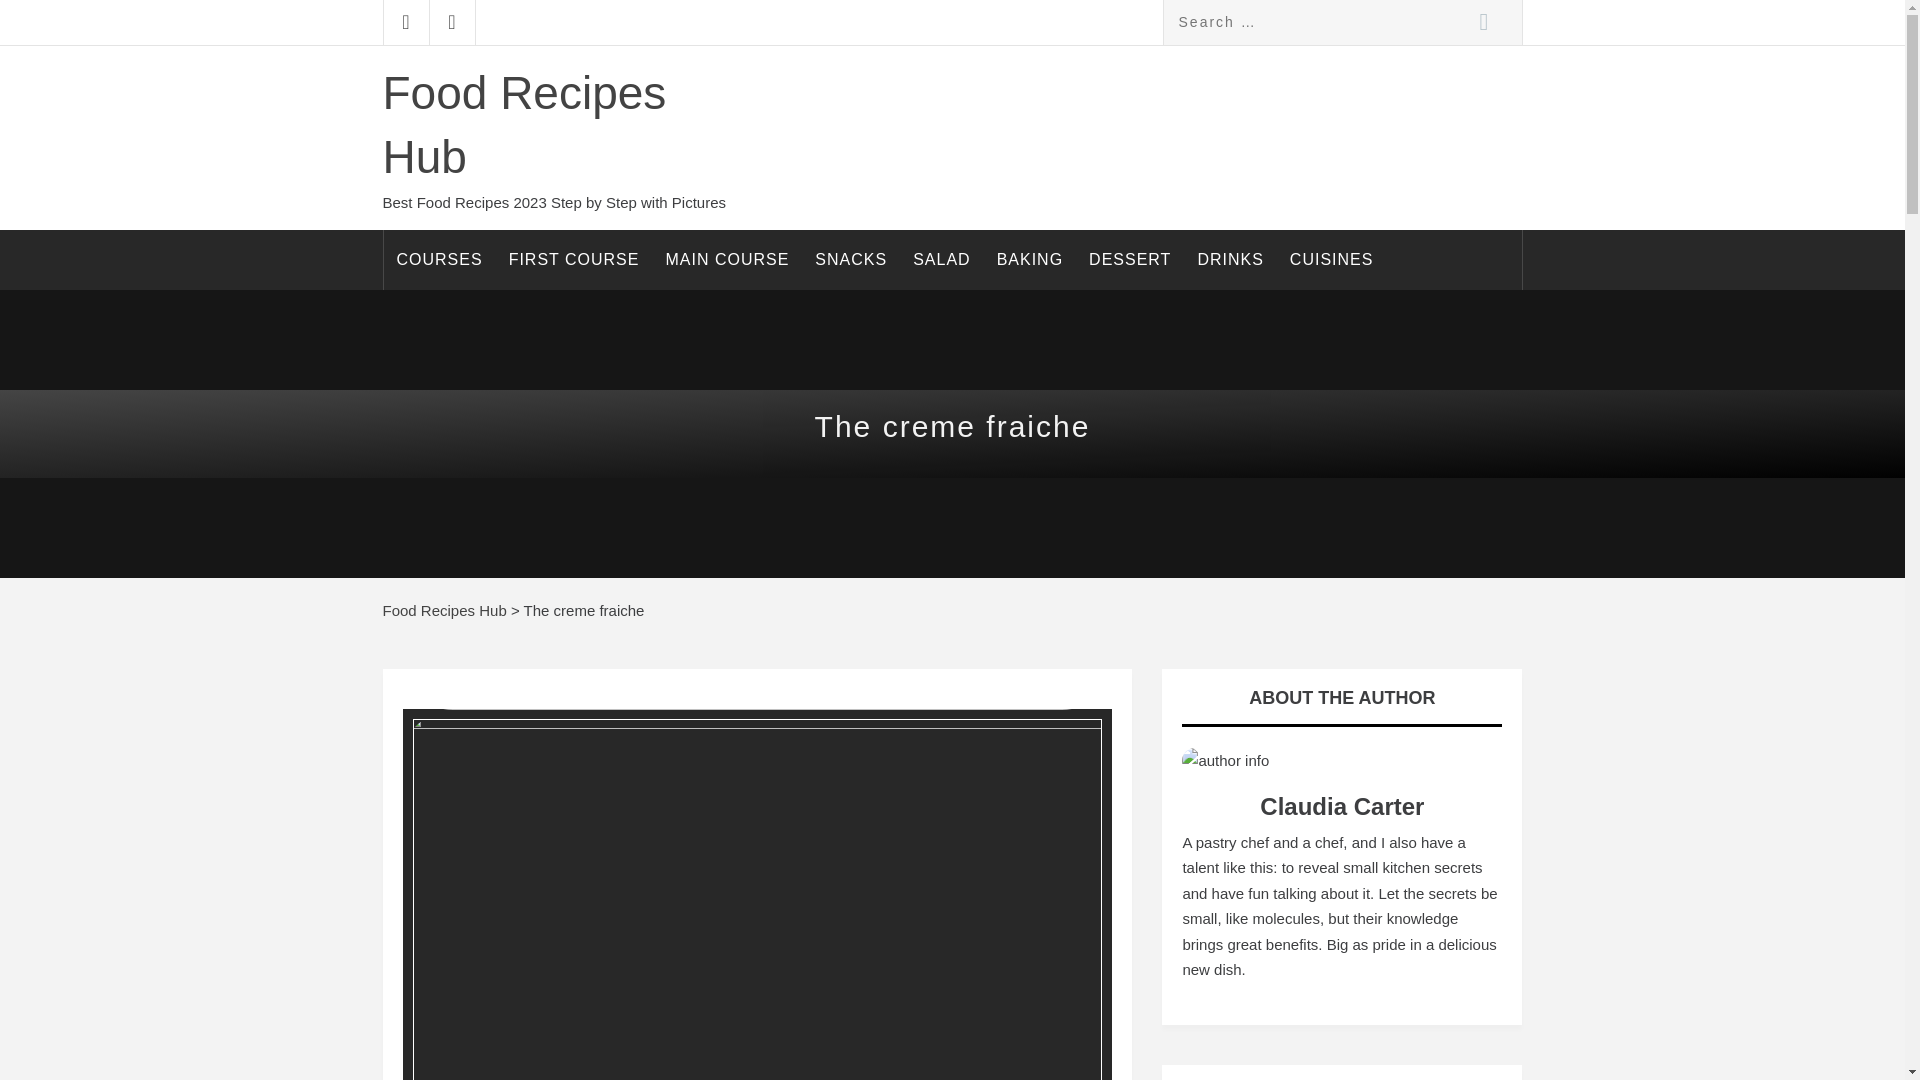  What do you see at coordinates (444, 610) in the screenshot?
I see `Go to Food Recipes Hub.` at bounding box center [444, 610].